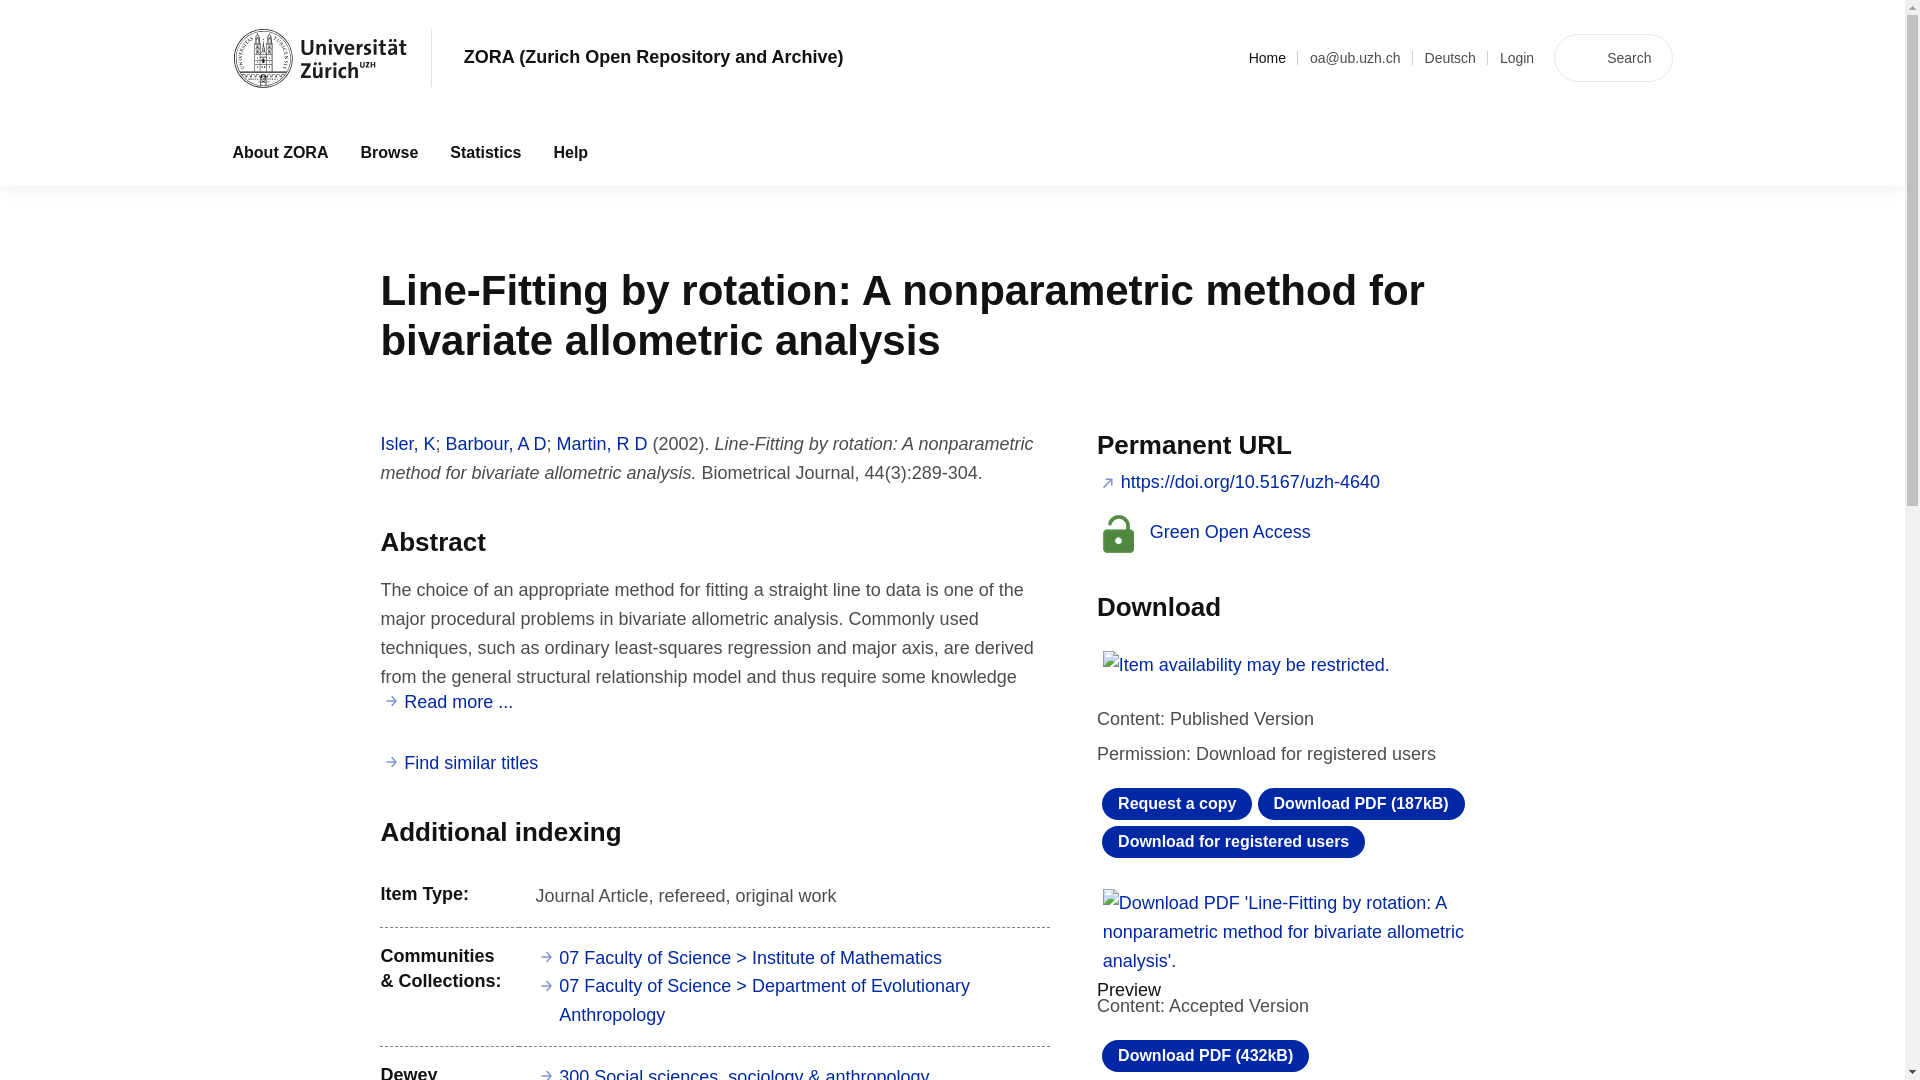  Describe the element at coordinates (495, 444) in the screenshot. I see `Barbour, A D` at that location.